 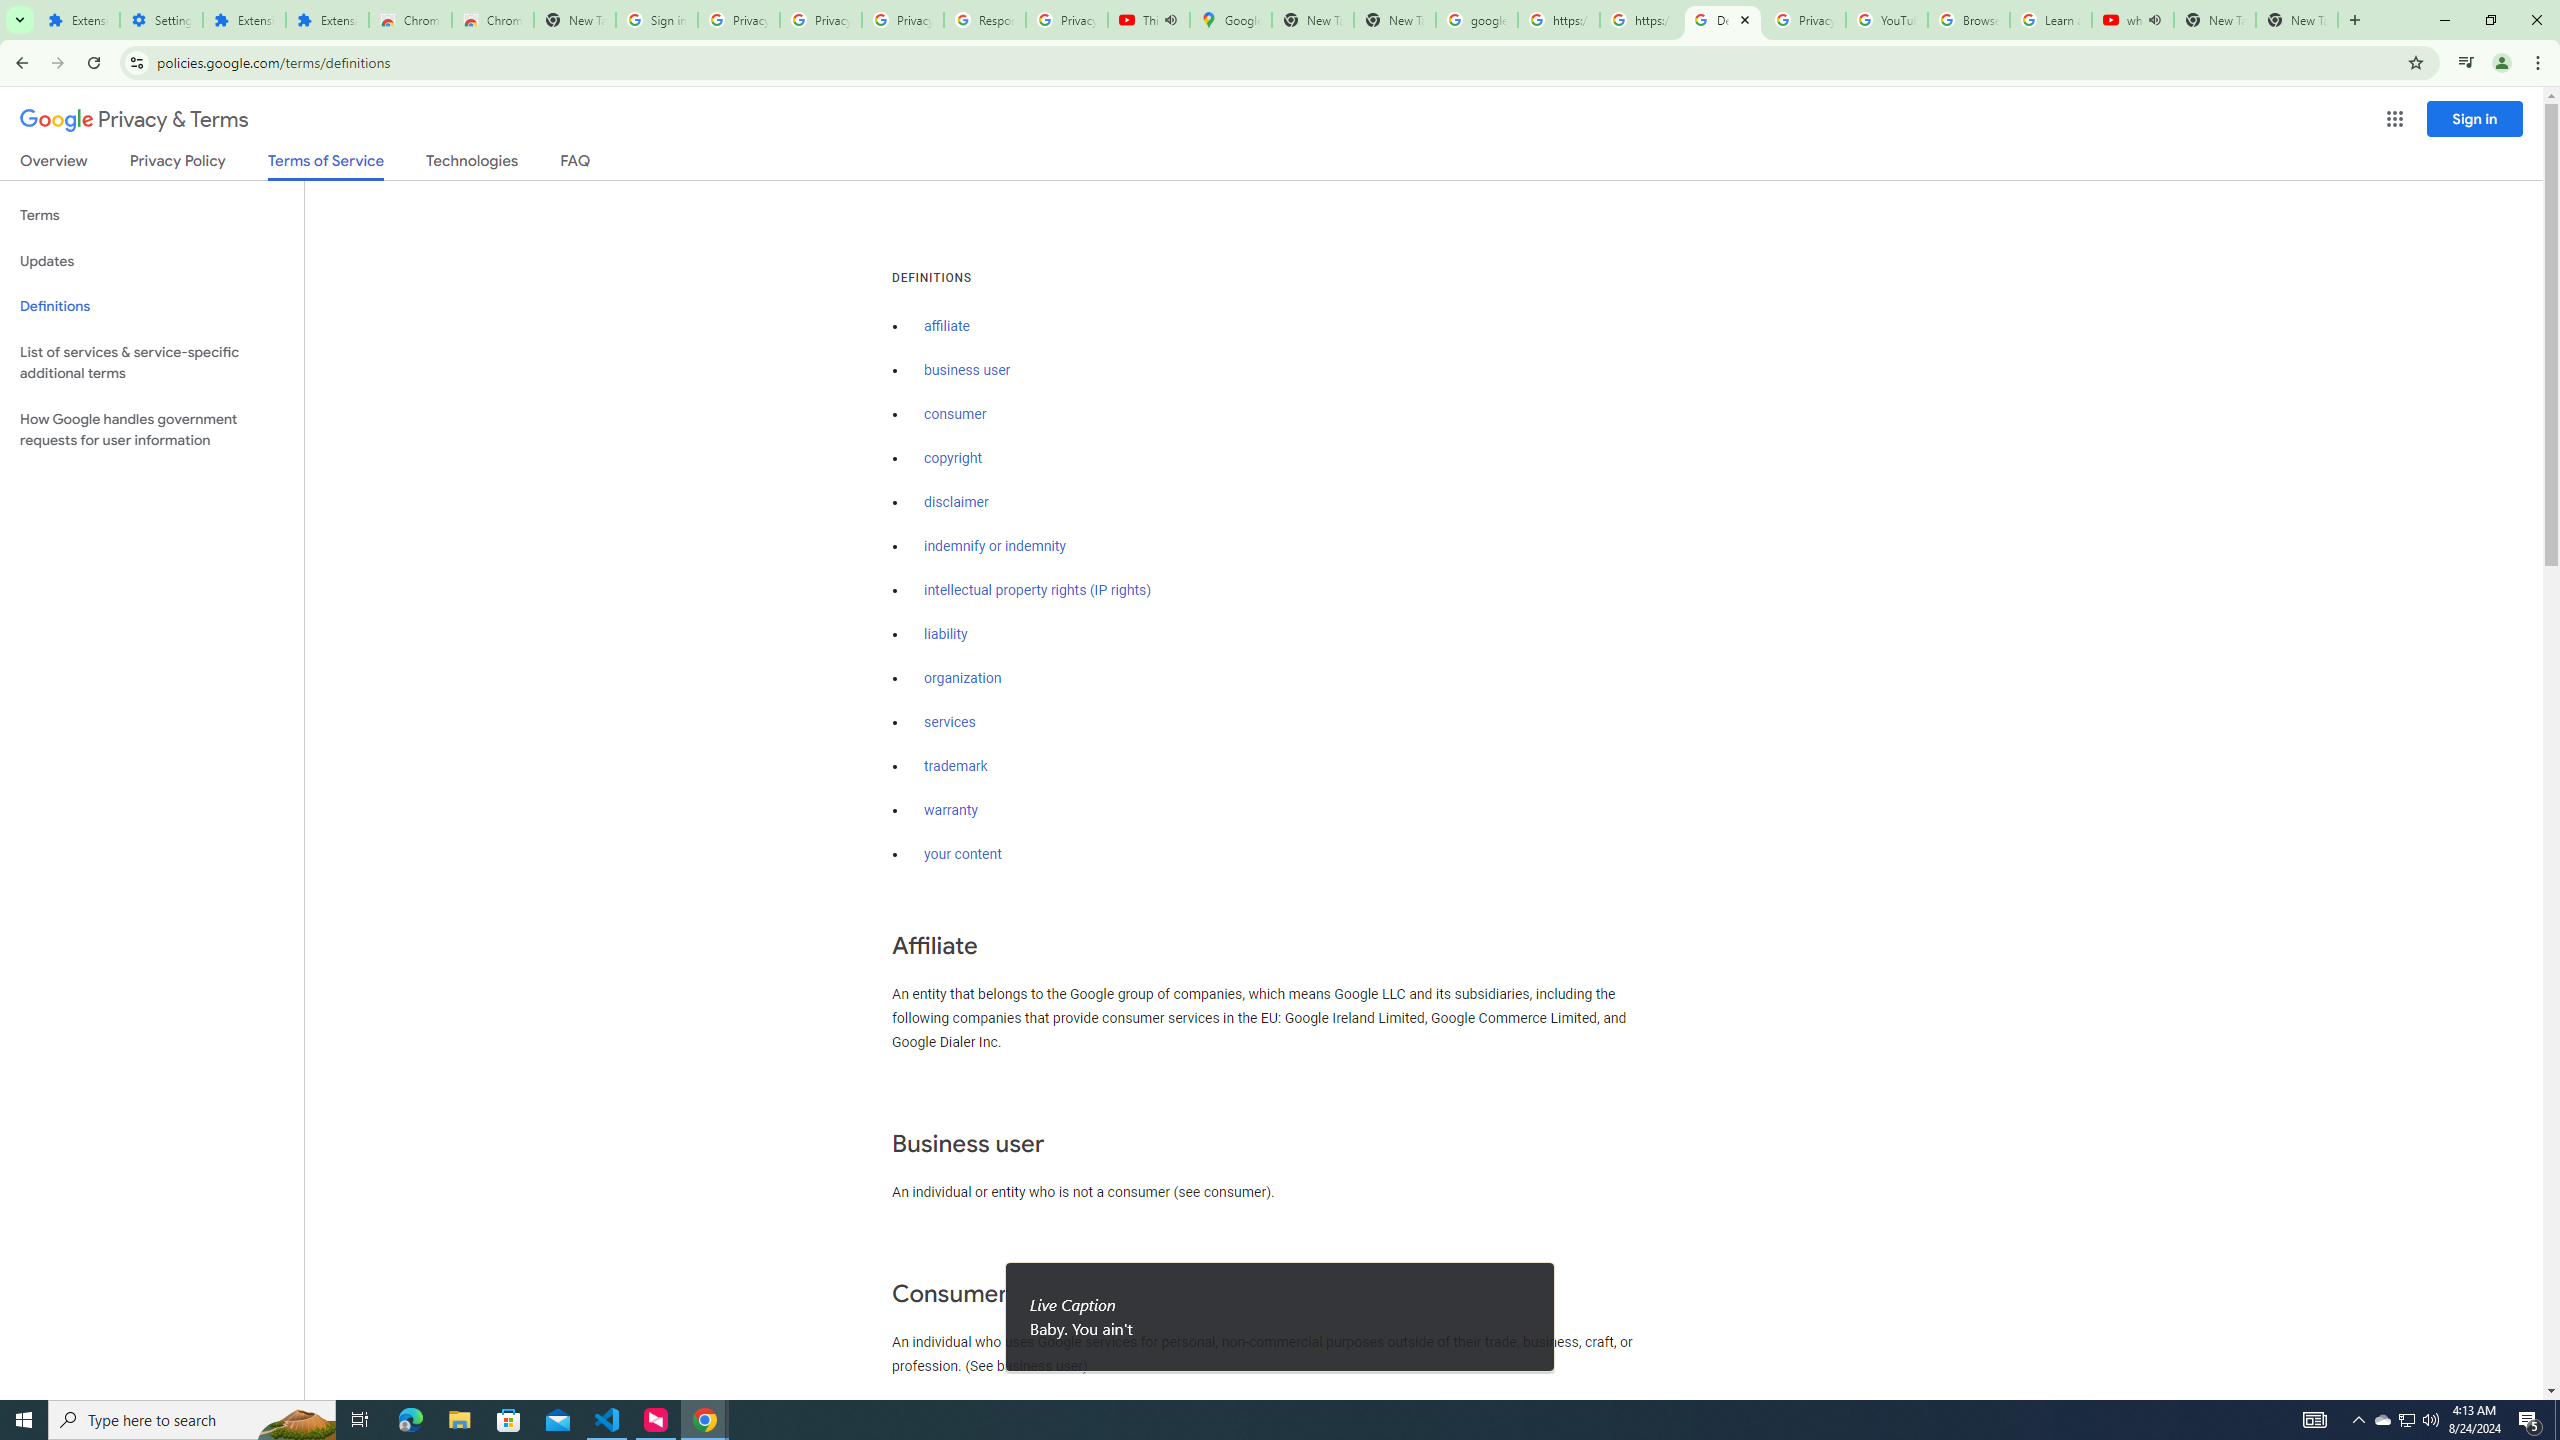 I want to click on Privacy & Terms, so click(x=134, y=120).